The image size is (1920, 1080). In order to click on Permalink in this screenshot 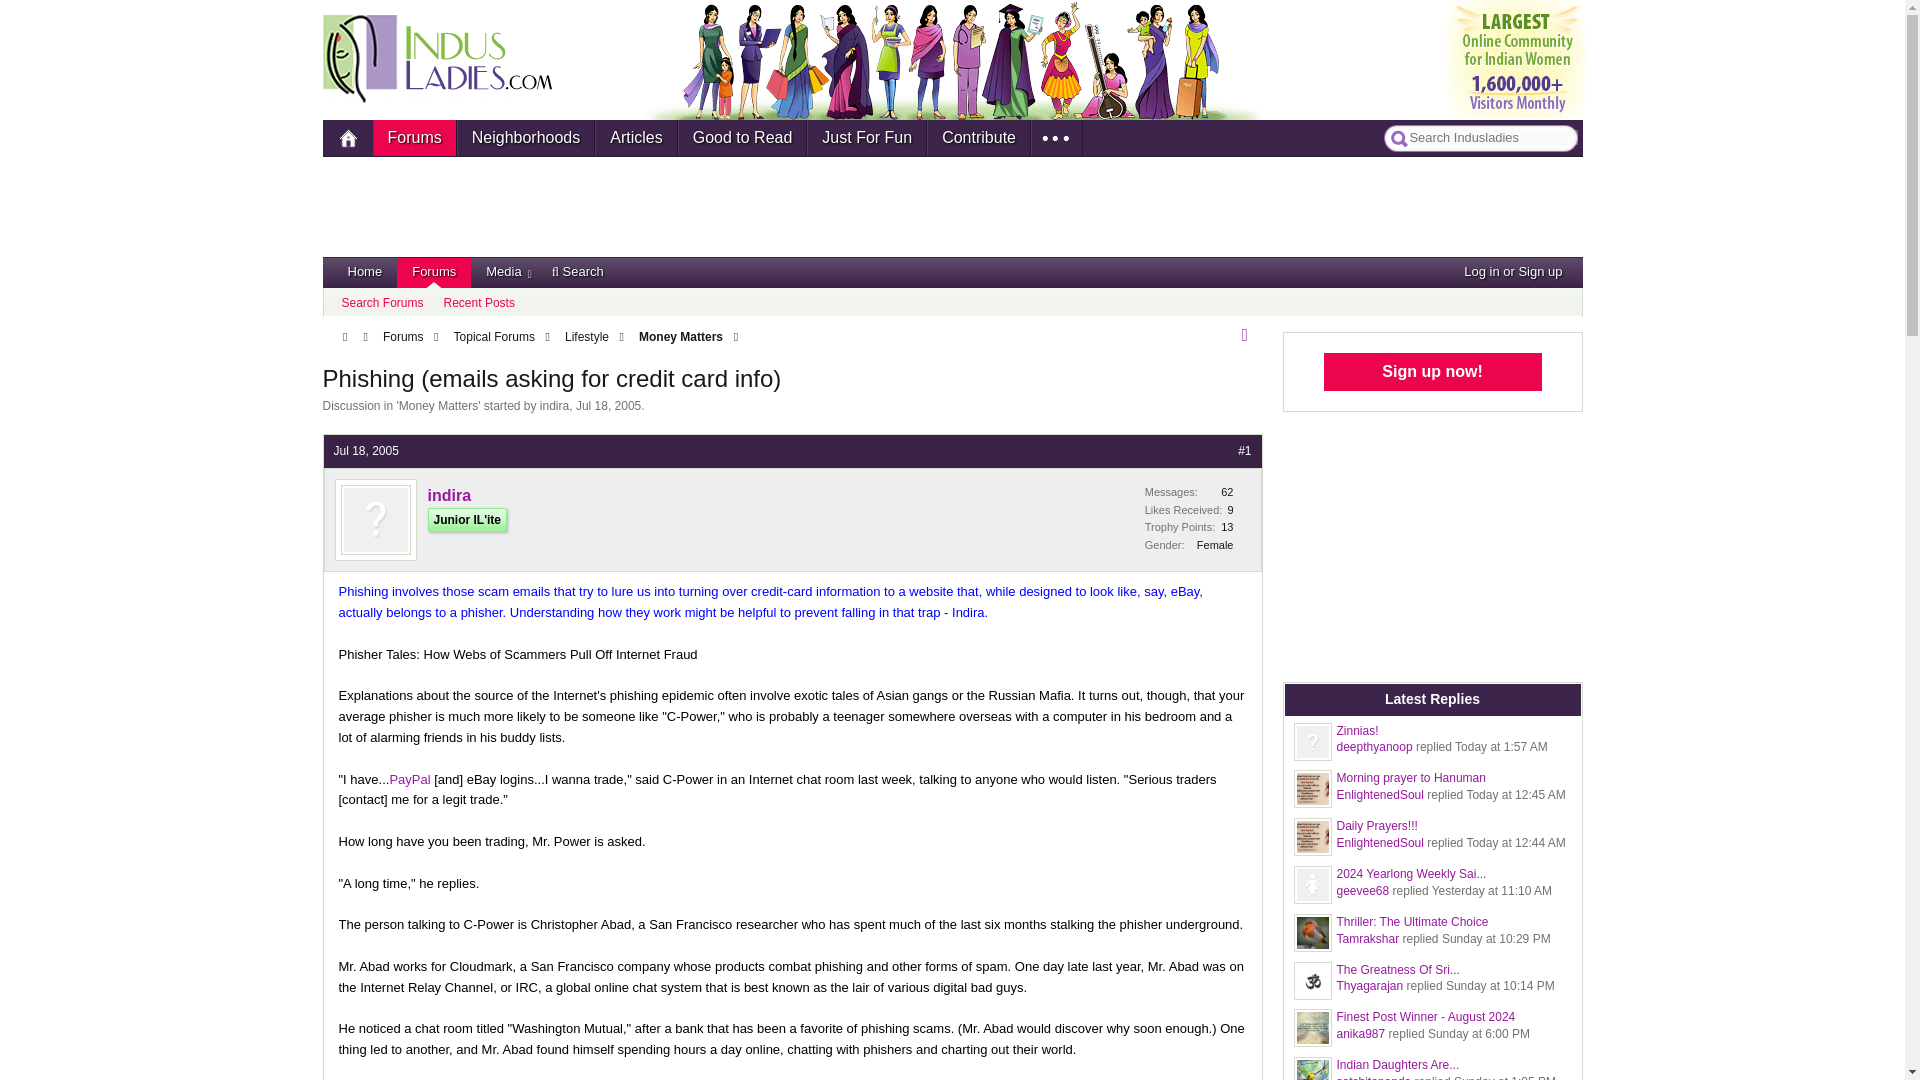, I will do `click(1244, 450)`.